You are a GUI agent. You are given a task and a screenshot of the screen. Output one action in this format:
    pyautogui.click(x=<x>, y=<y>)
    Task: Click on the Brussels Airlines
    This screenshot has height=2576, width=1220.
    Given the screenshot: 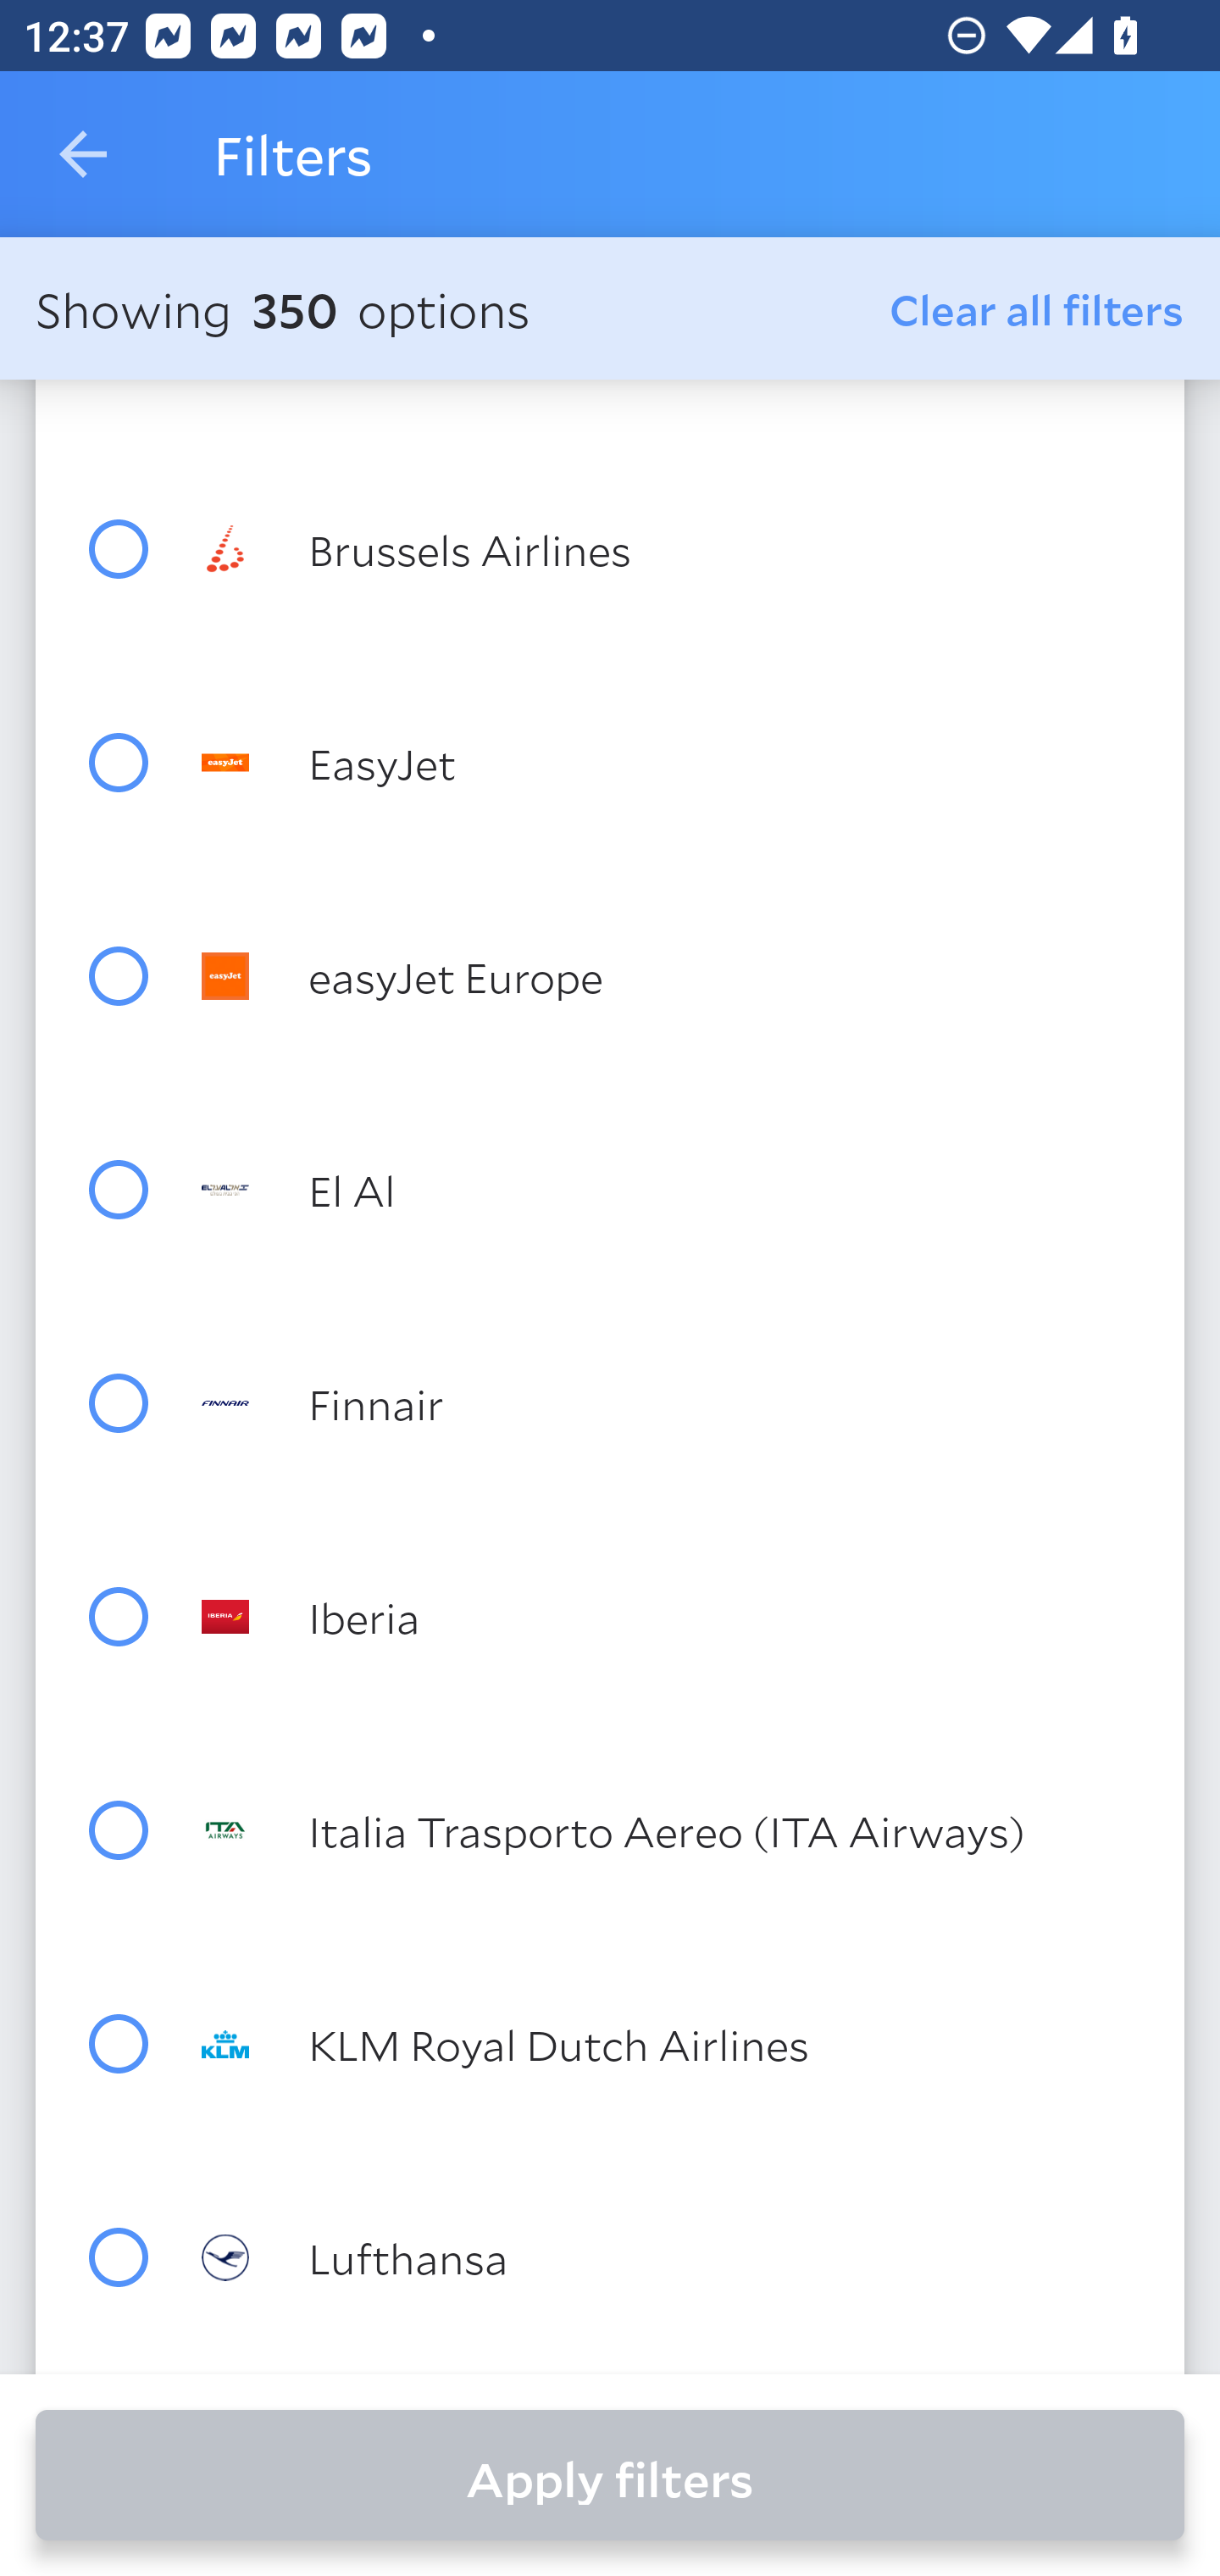 What is the action you would take?
    pyautogui.click(x=669, y=548)
    